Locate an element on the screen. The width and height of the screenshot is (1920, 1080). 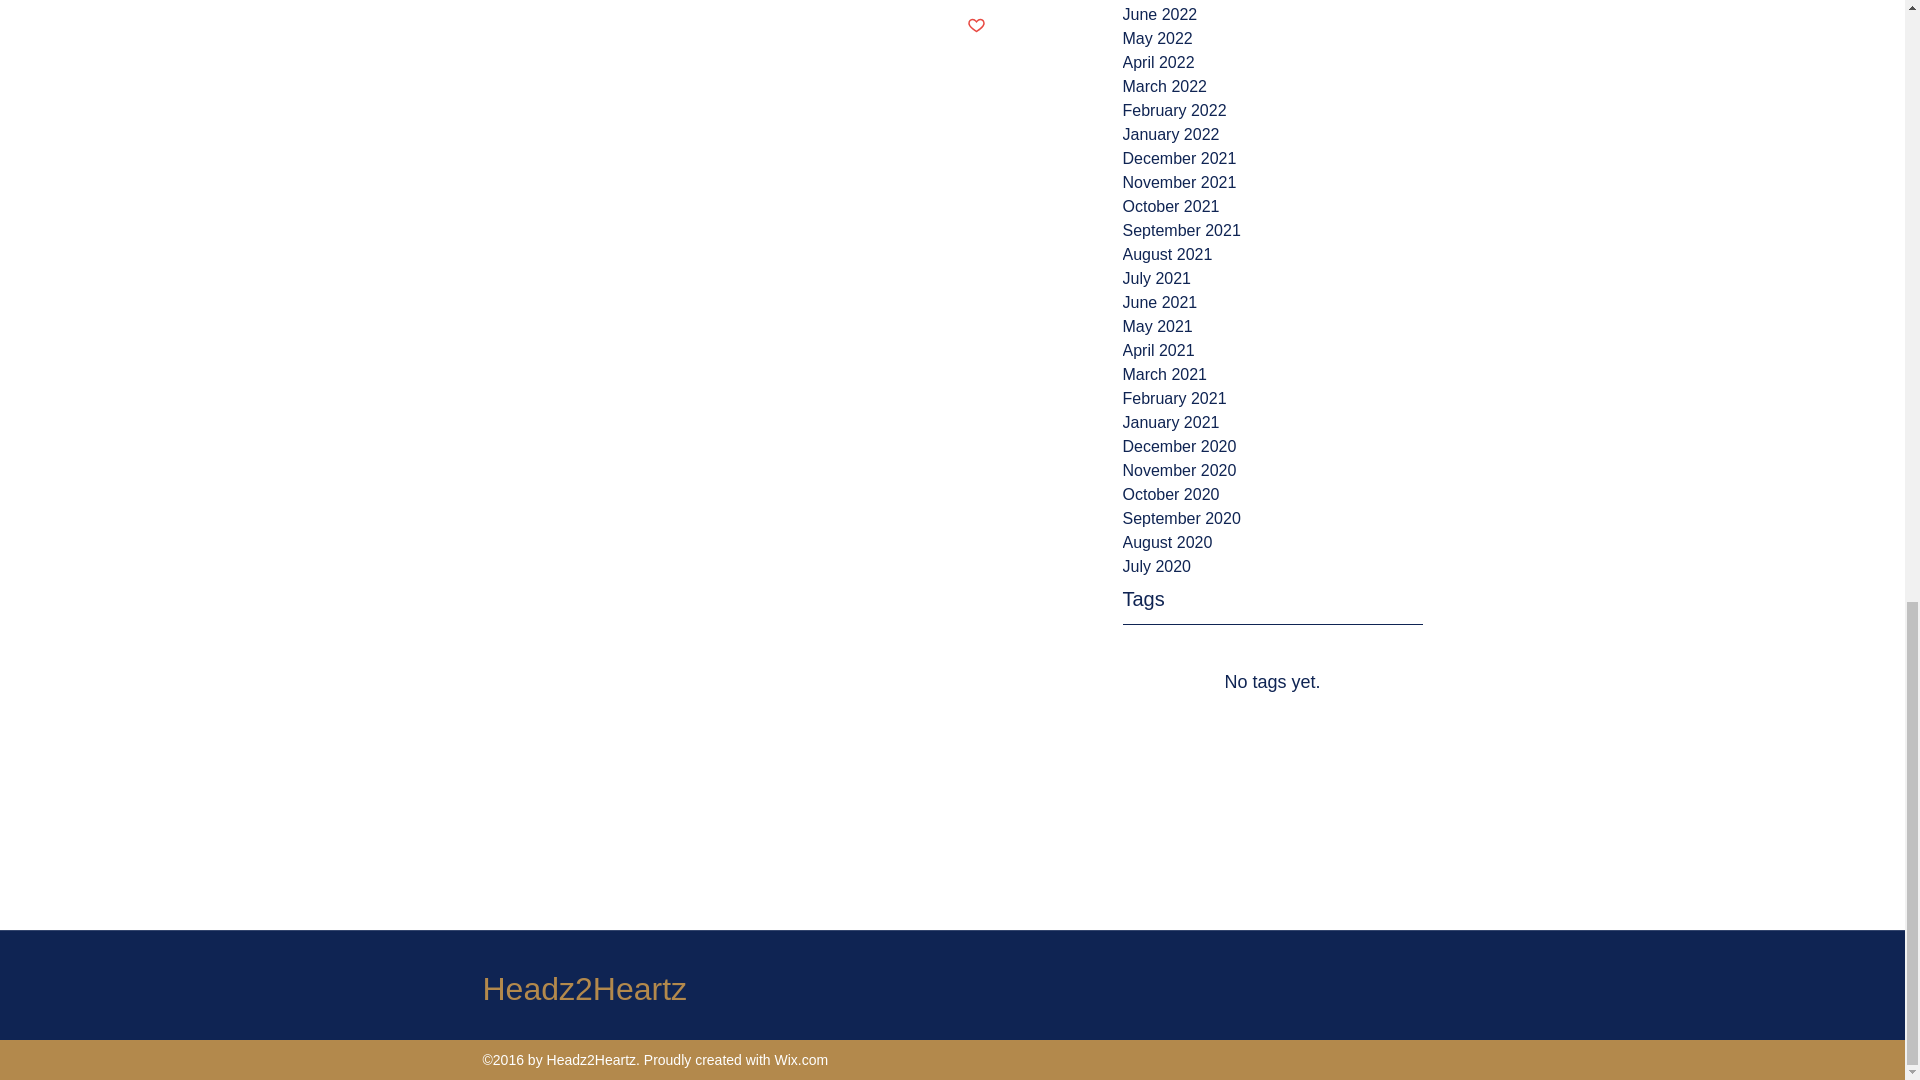
December 2021 is located at coordinates (1272, 158).